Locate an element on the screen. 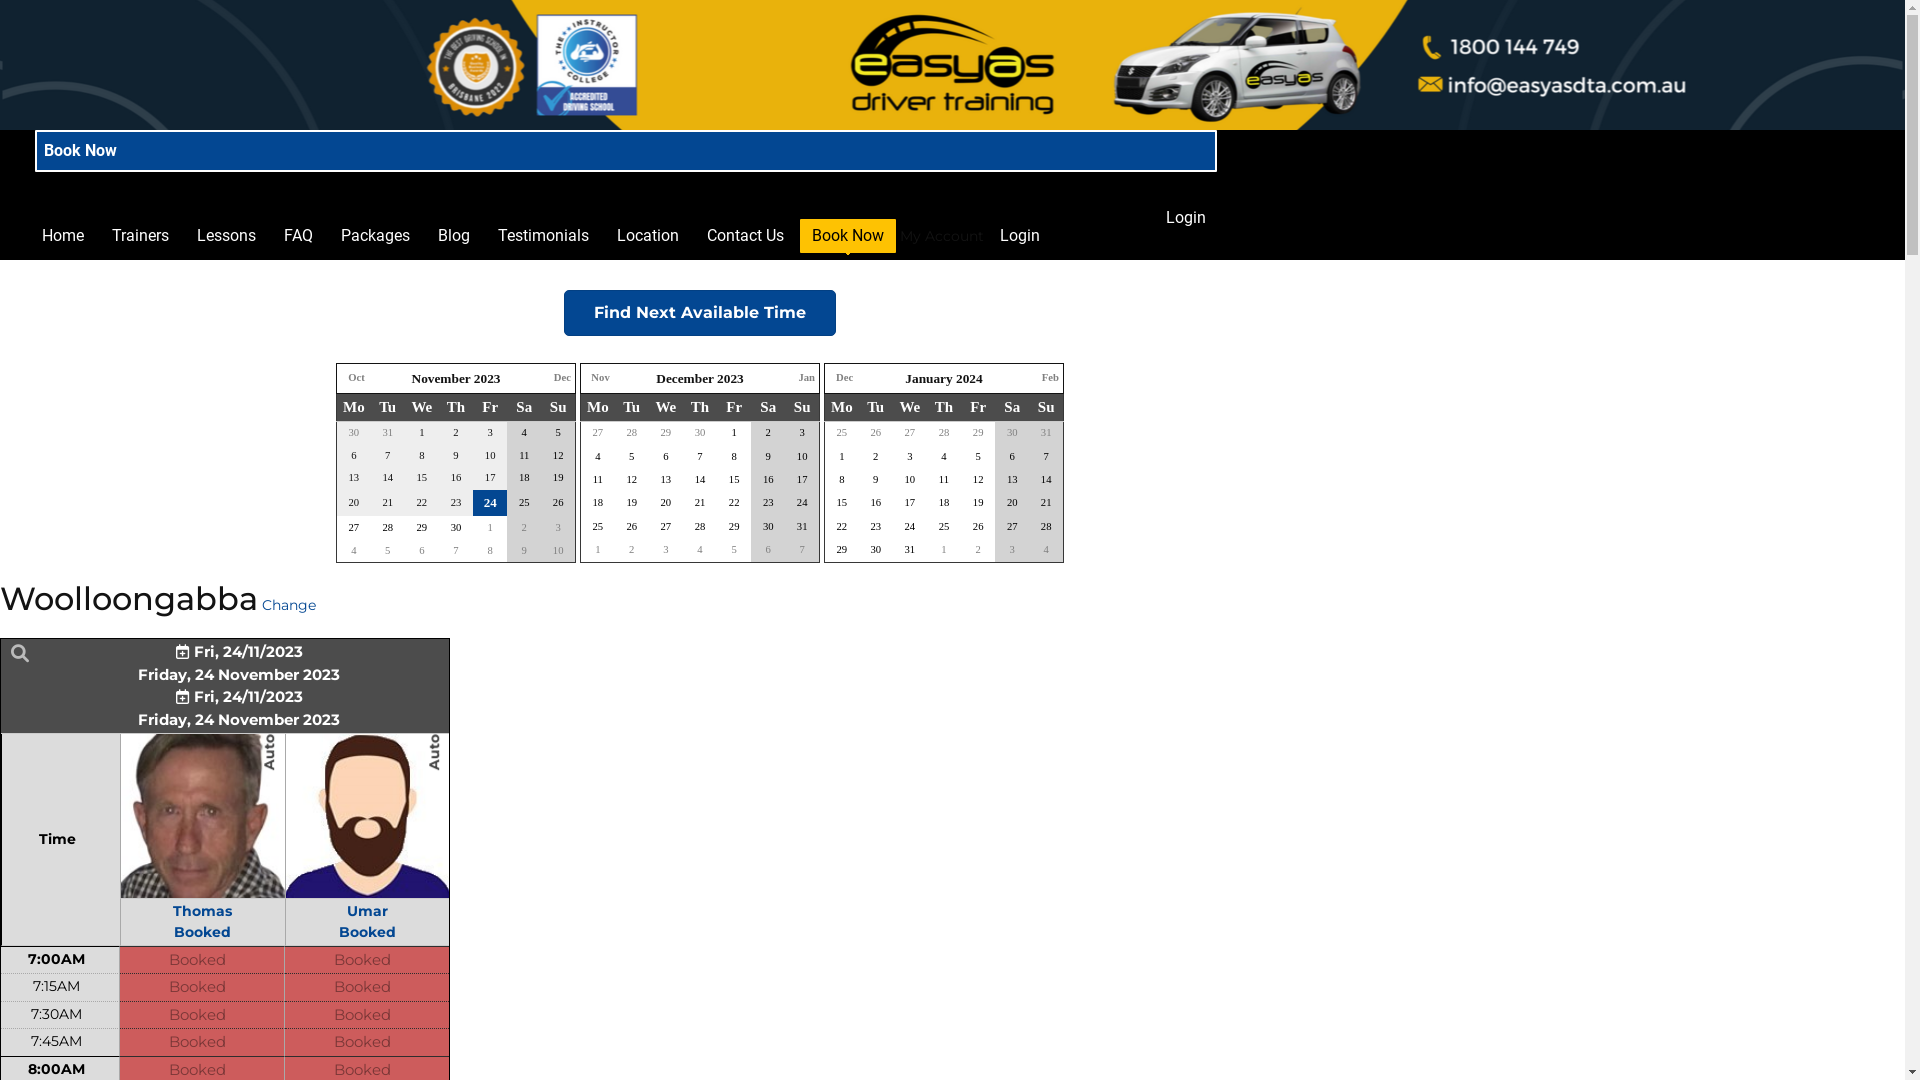 This screenshot has width=1920, height=1080. 26 is located at coordinates (876, 432).